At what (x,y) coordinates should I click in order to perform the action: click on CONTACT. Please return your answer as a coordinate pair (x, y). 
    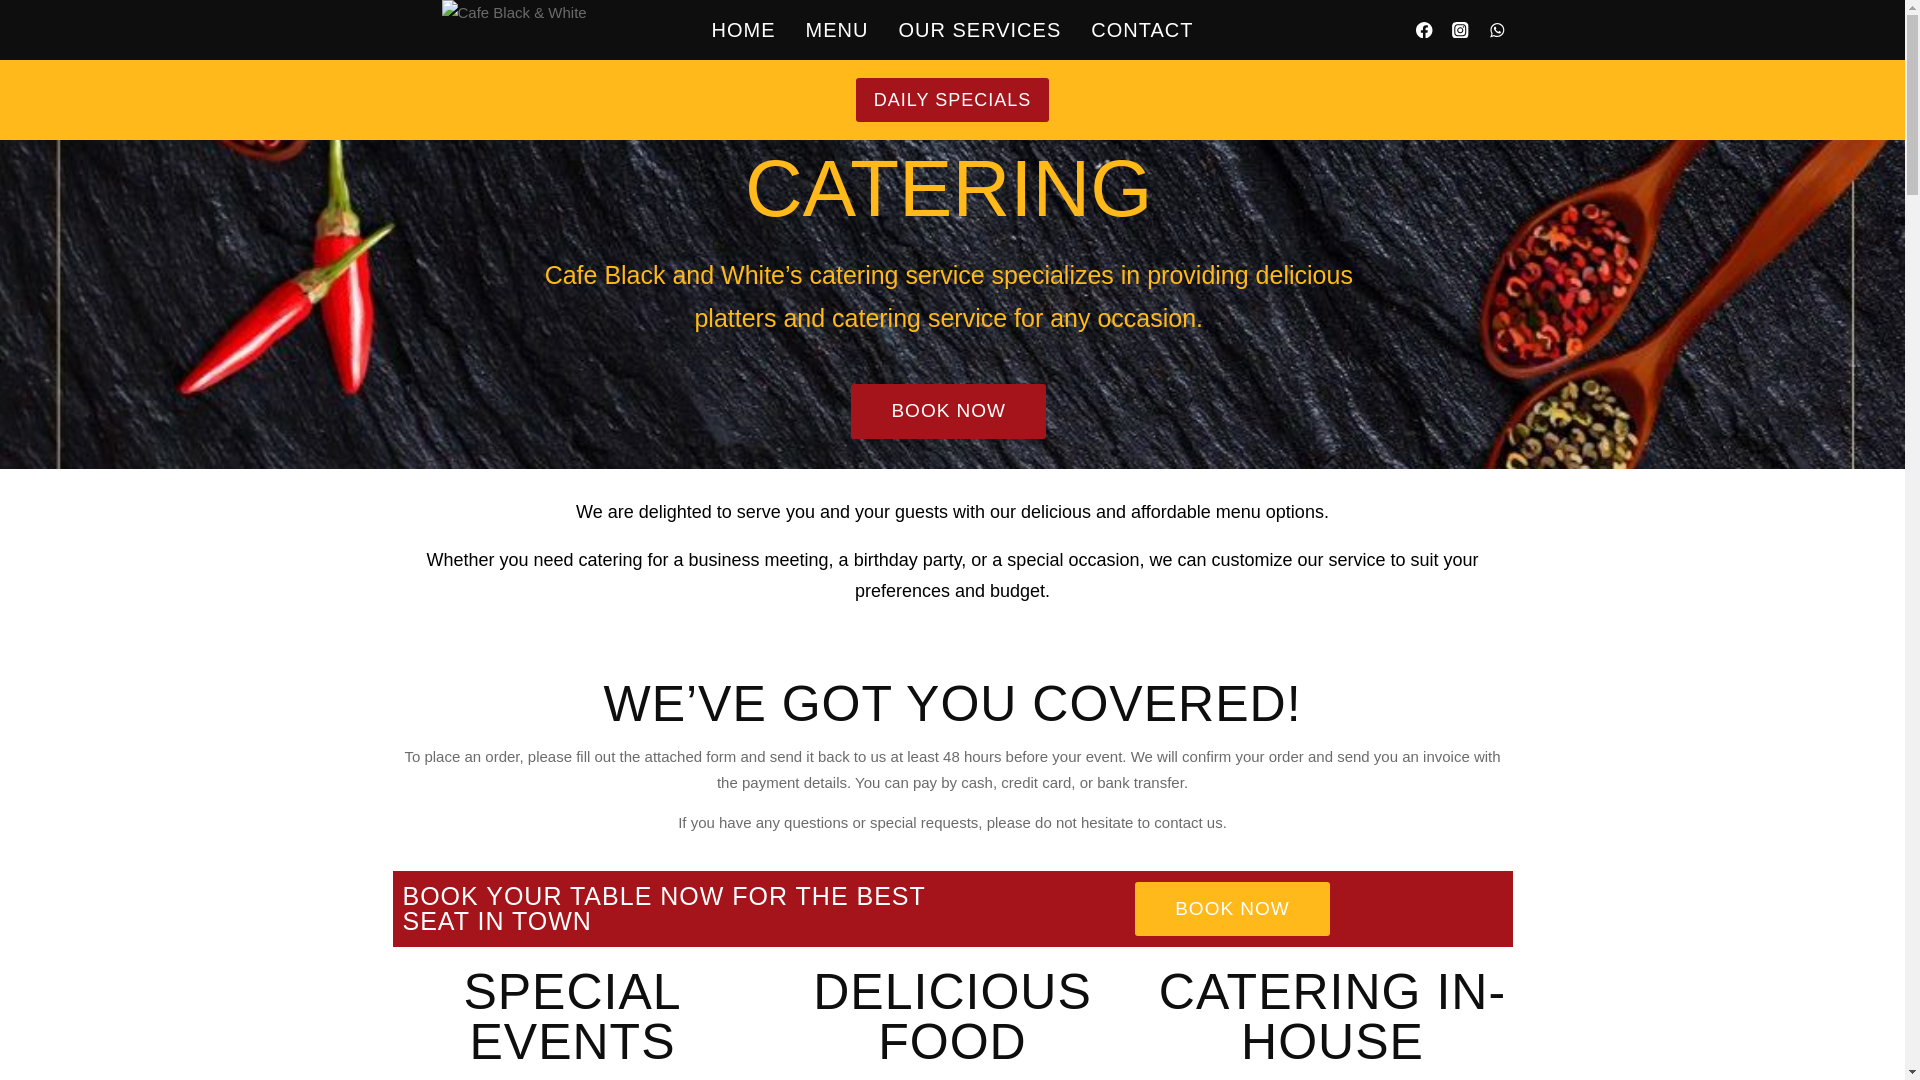
    Looking at the image, I should click on (1141, 30).